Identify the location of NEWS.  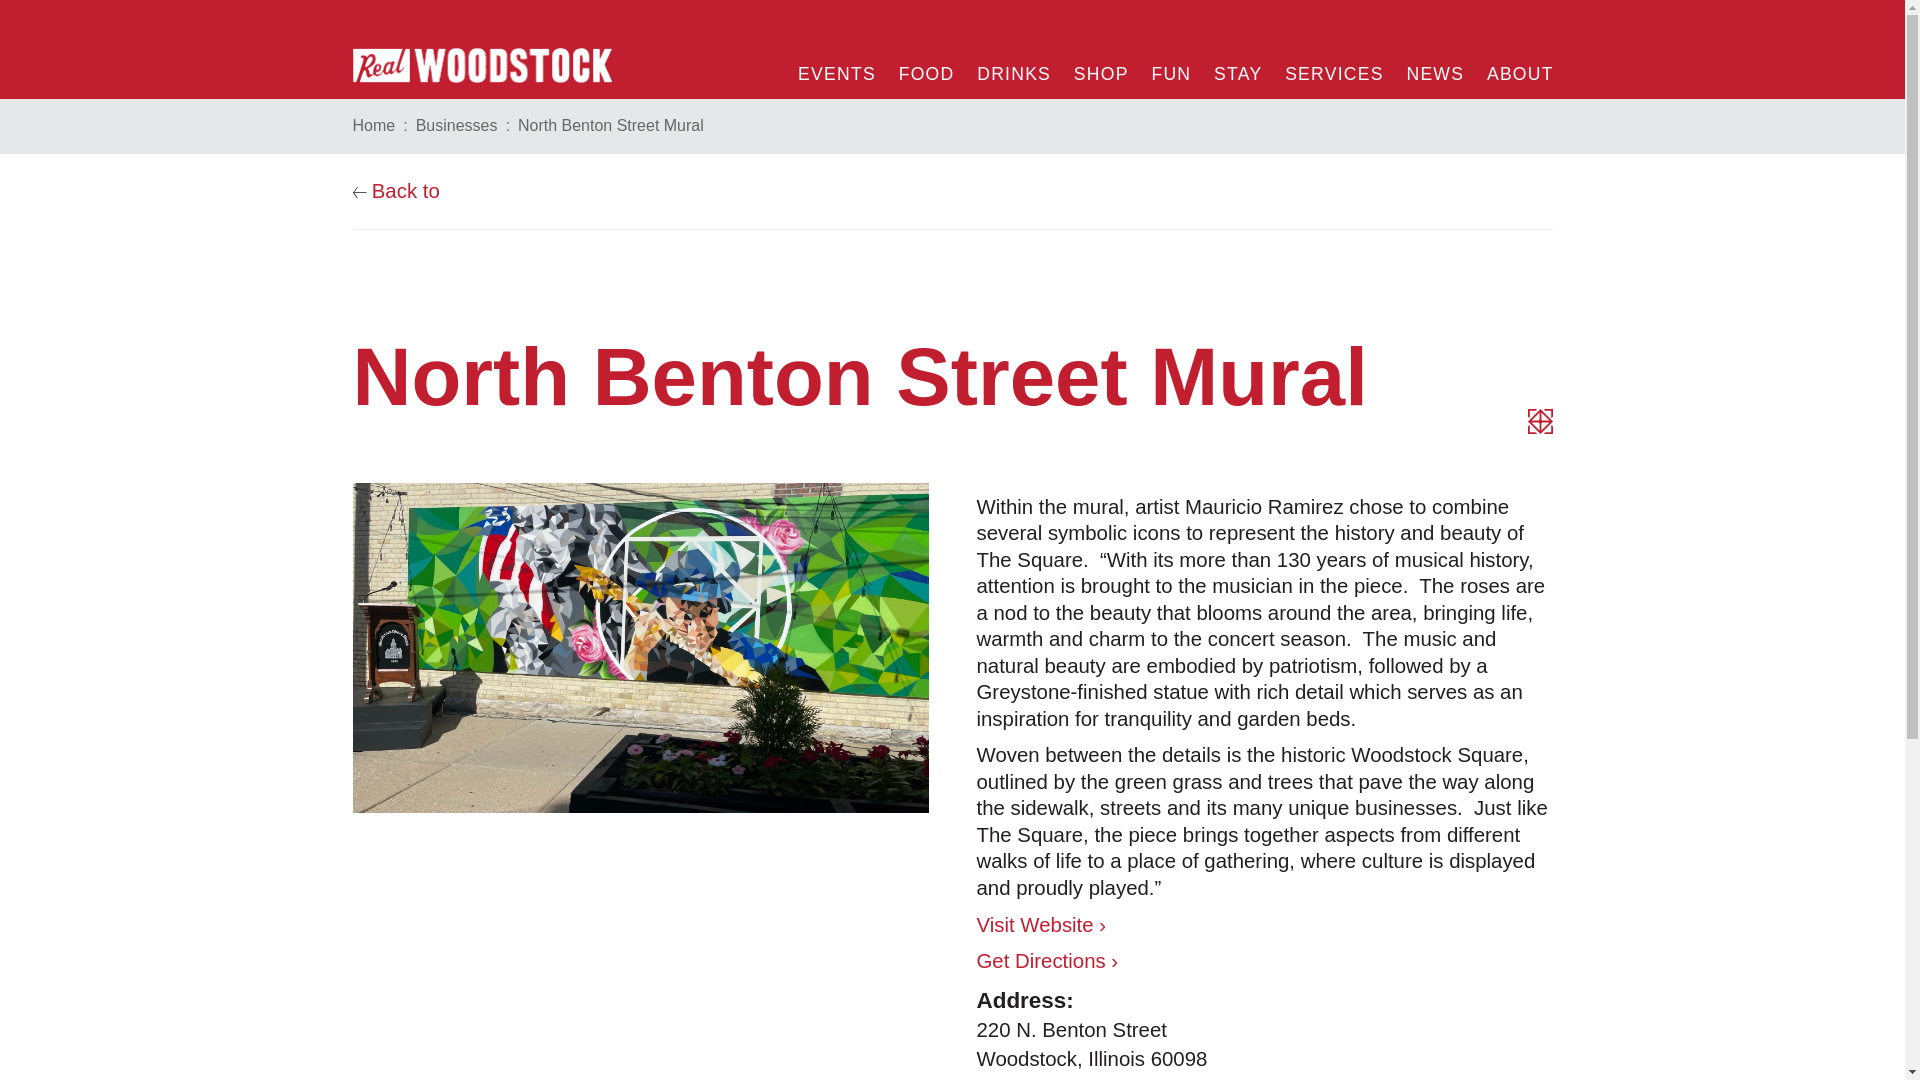
(1332, 69).